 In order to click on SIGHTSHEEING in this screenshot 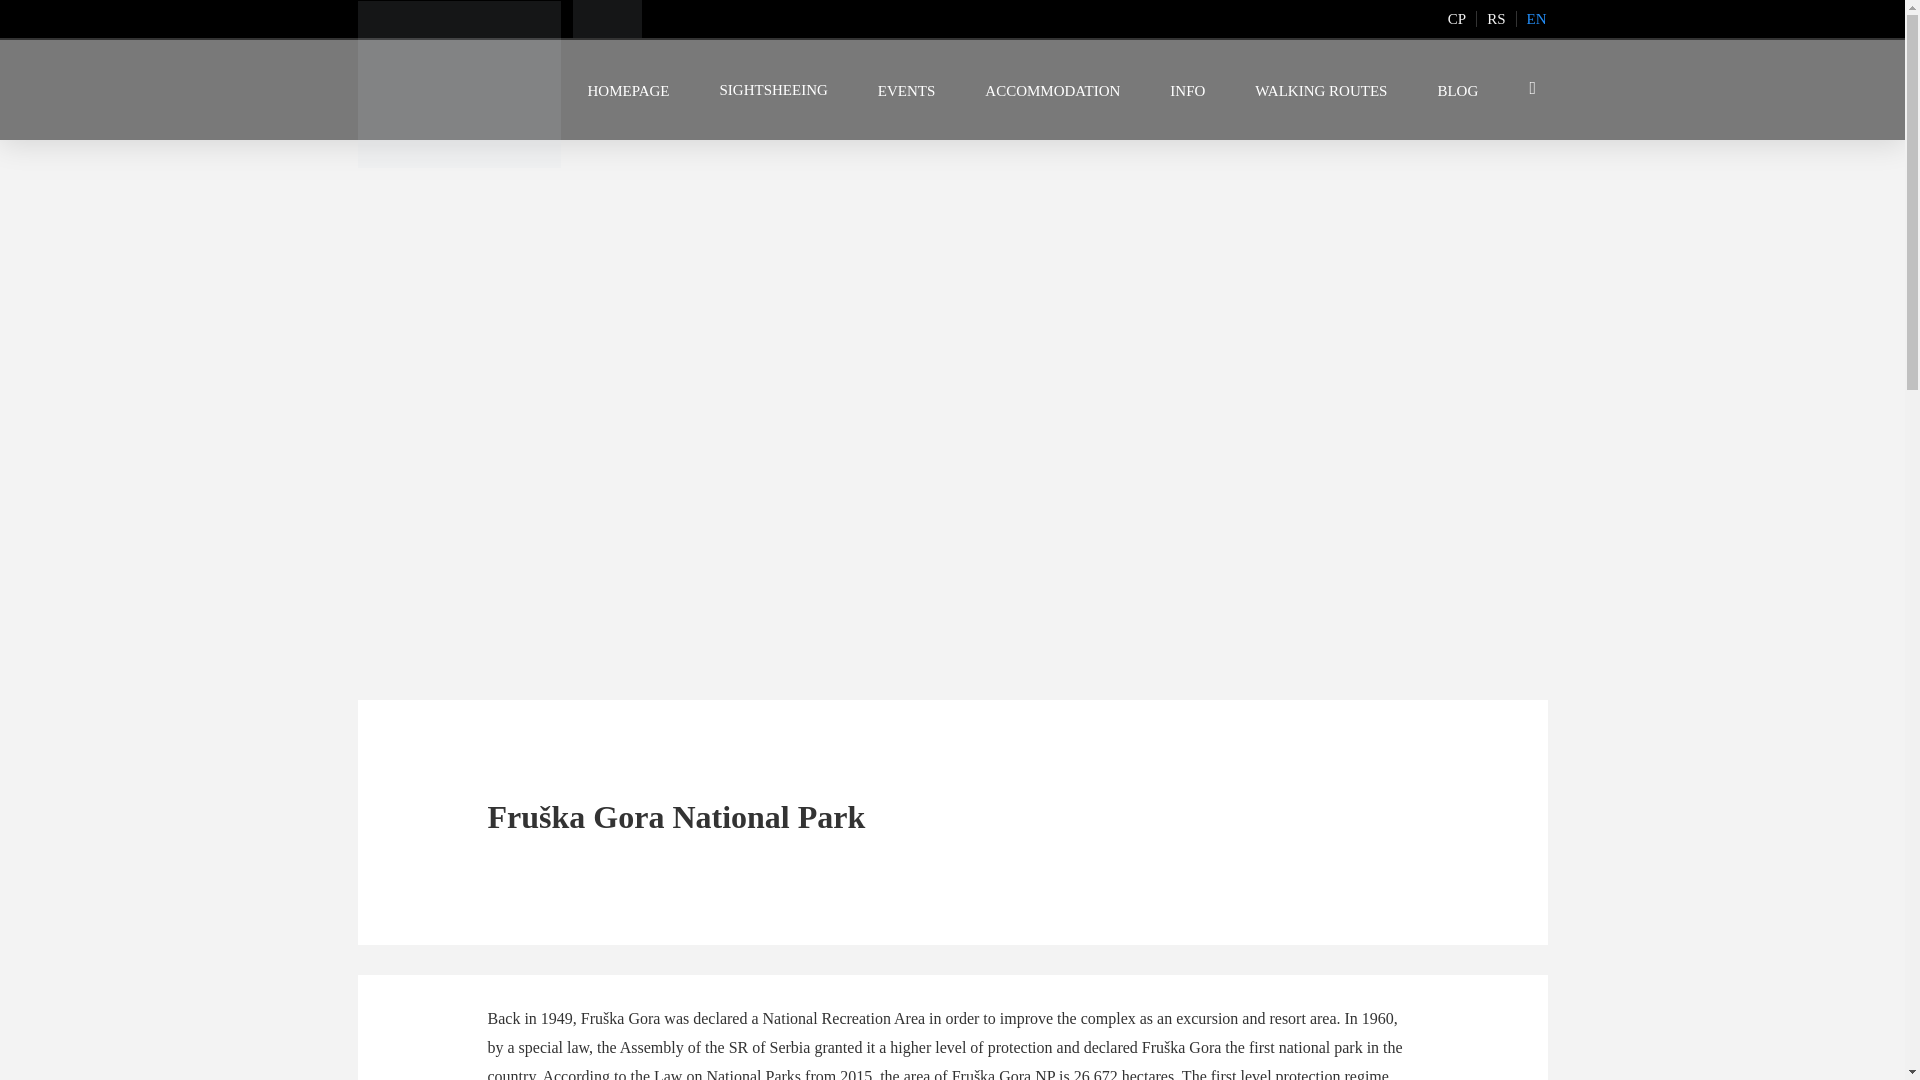, I will do `click(772, 90)`.